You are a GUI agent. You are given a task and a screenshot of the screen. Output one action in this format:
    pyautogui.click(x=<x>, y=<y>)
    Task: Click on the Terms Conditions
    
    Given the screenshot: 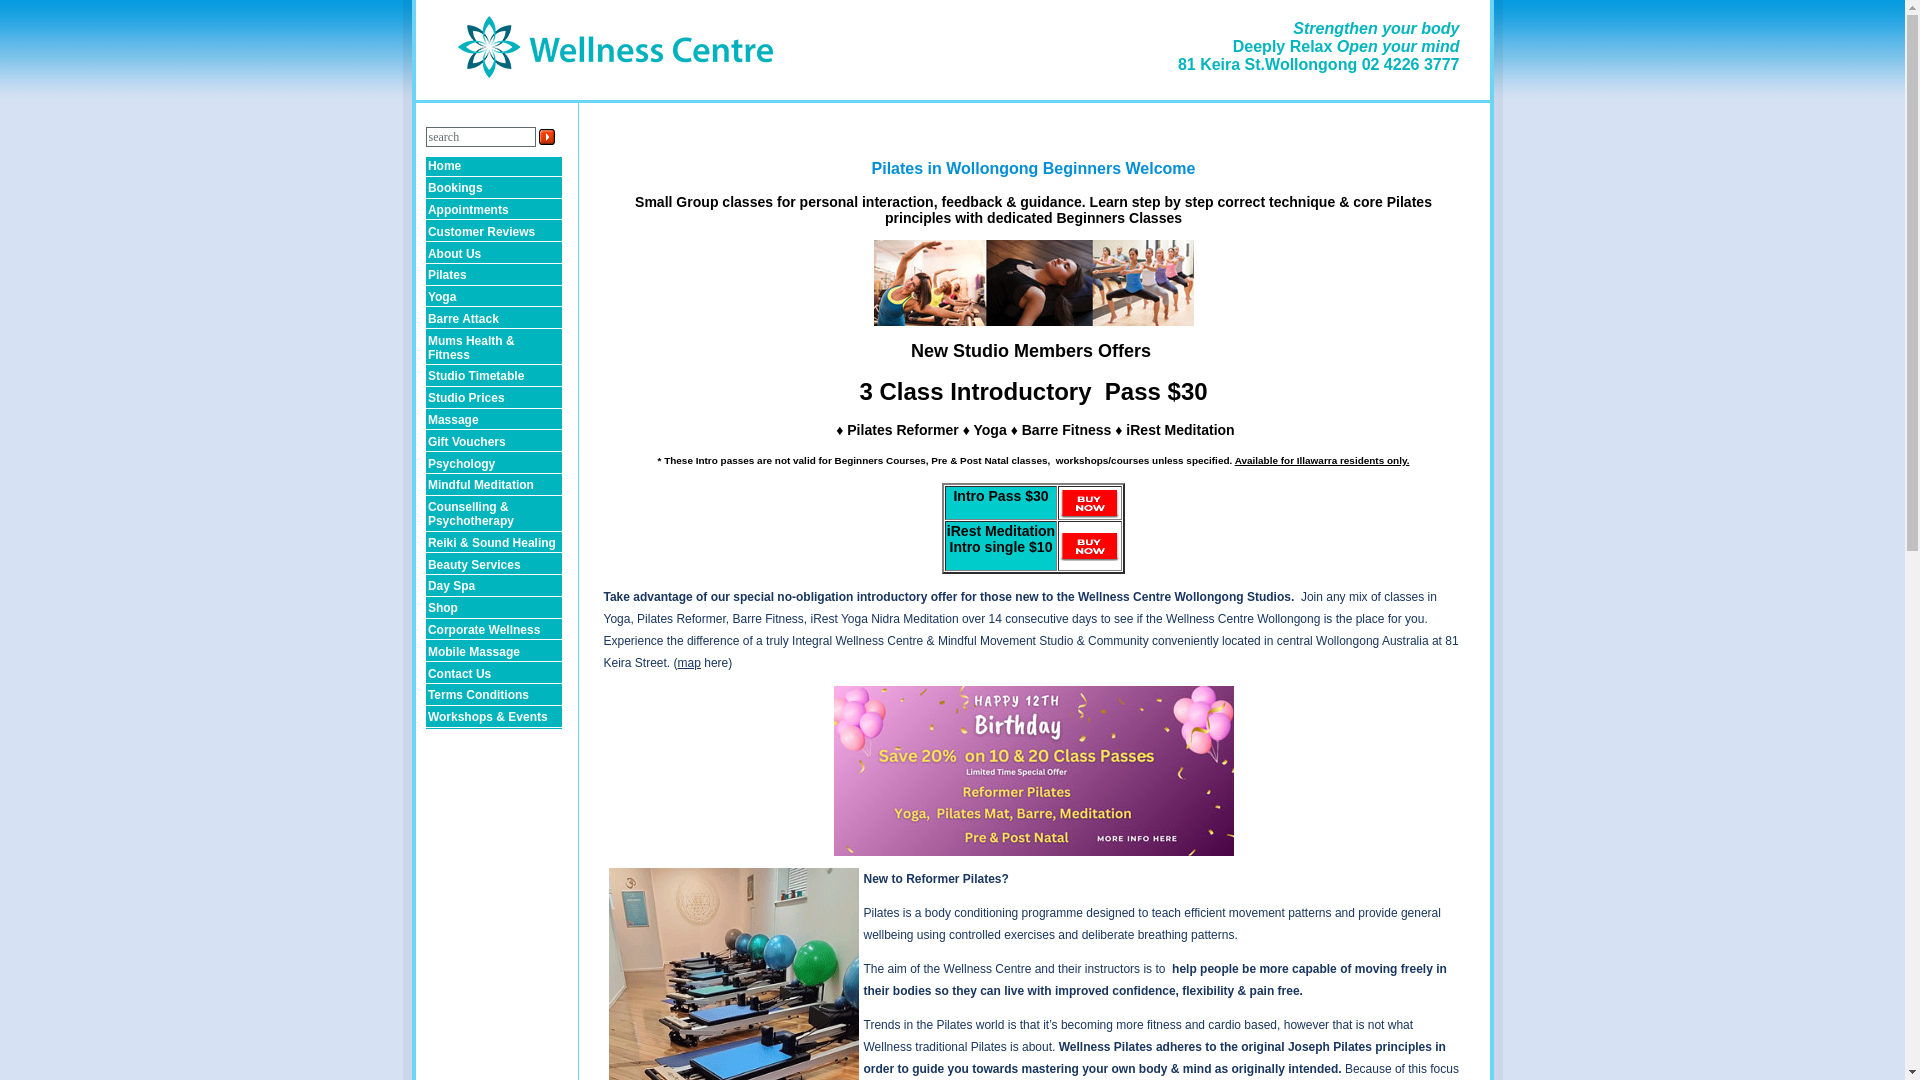 What is the action you would take?
    pyautogui.click(x=494, y=696)
    